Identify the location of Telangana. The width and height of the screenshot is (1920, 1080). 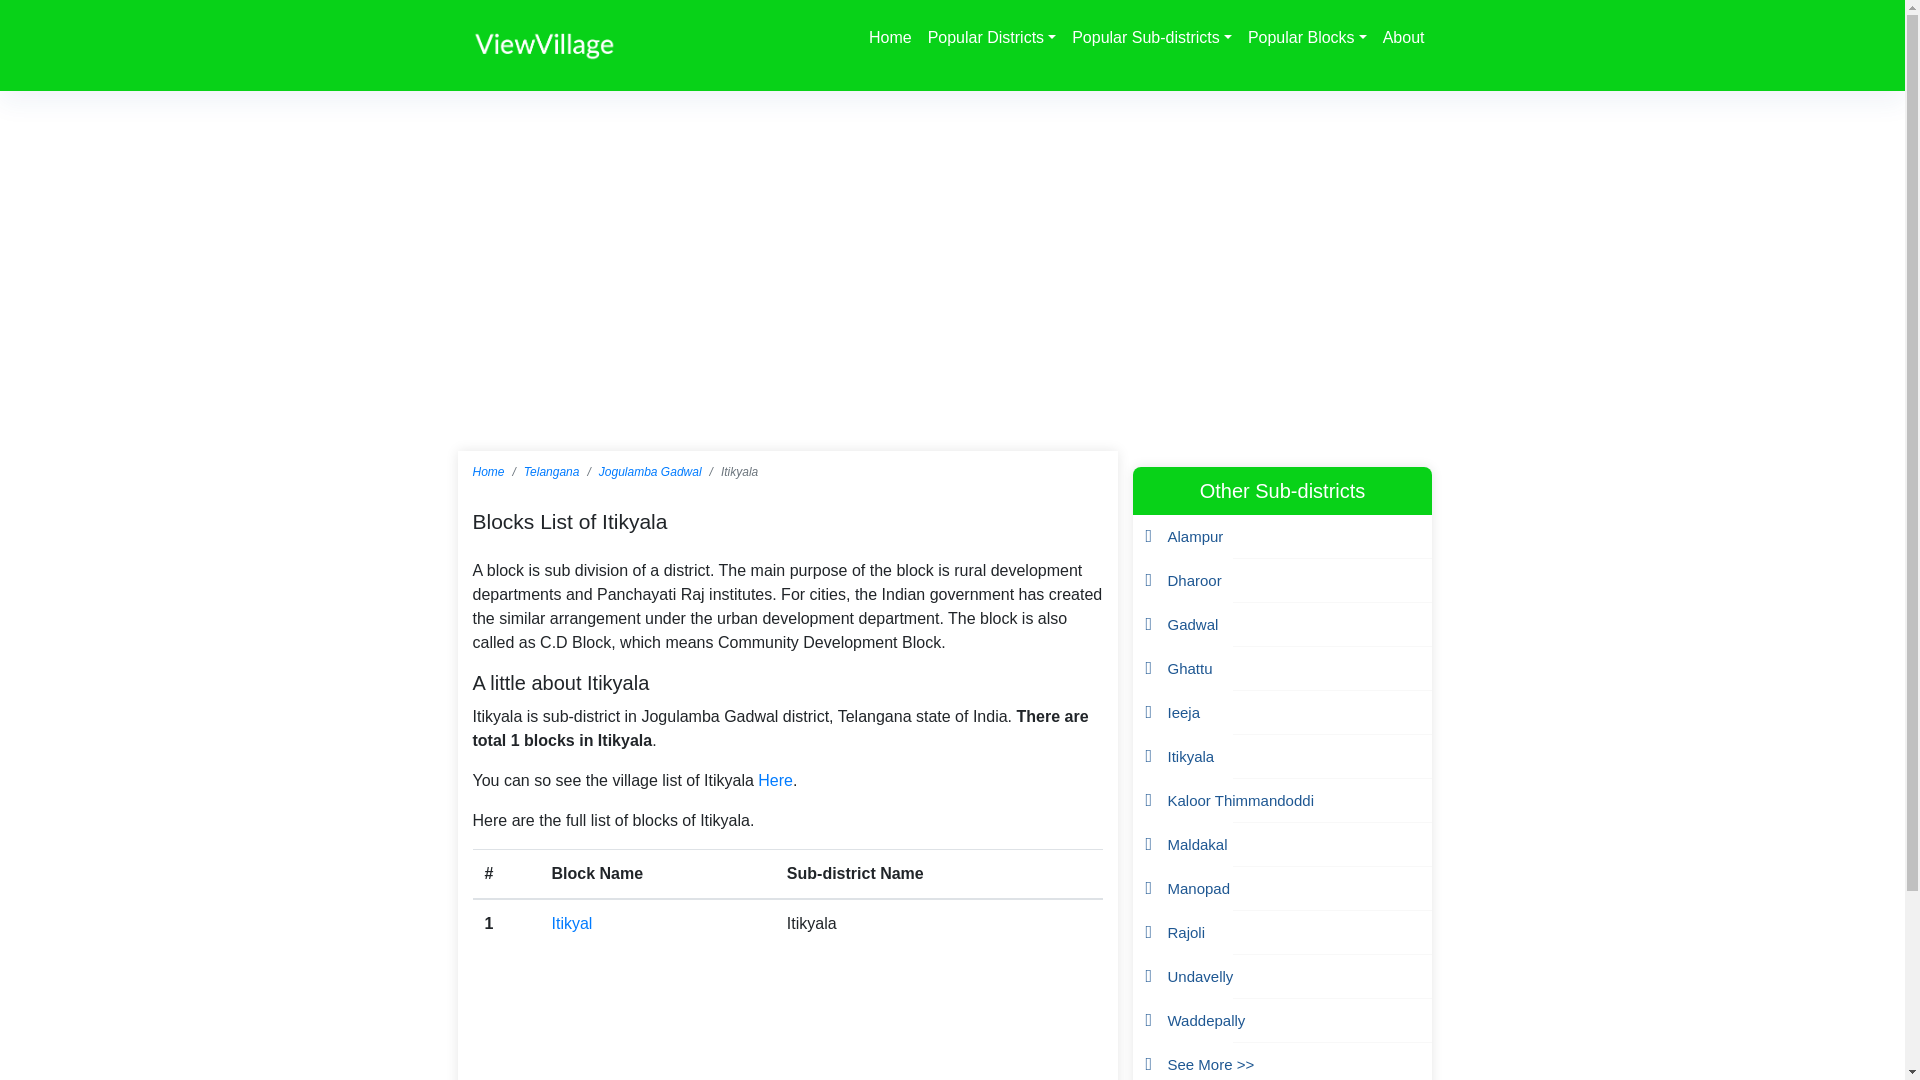
(552, 472).